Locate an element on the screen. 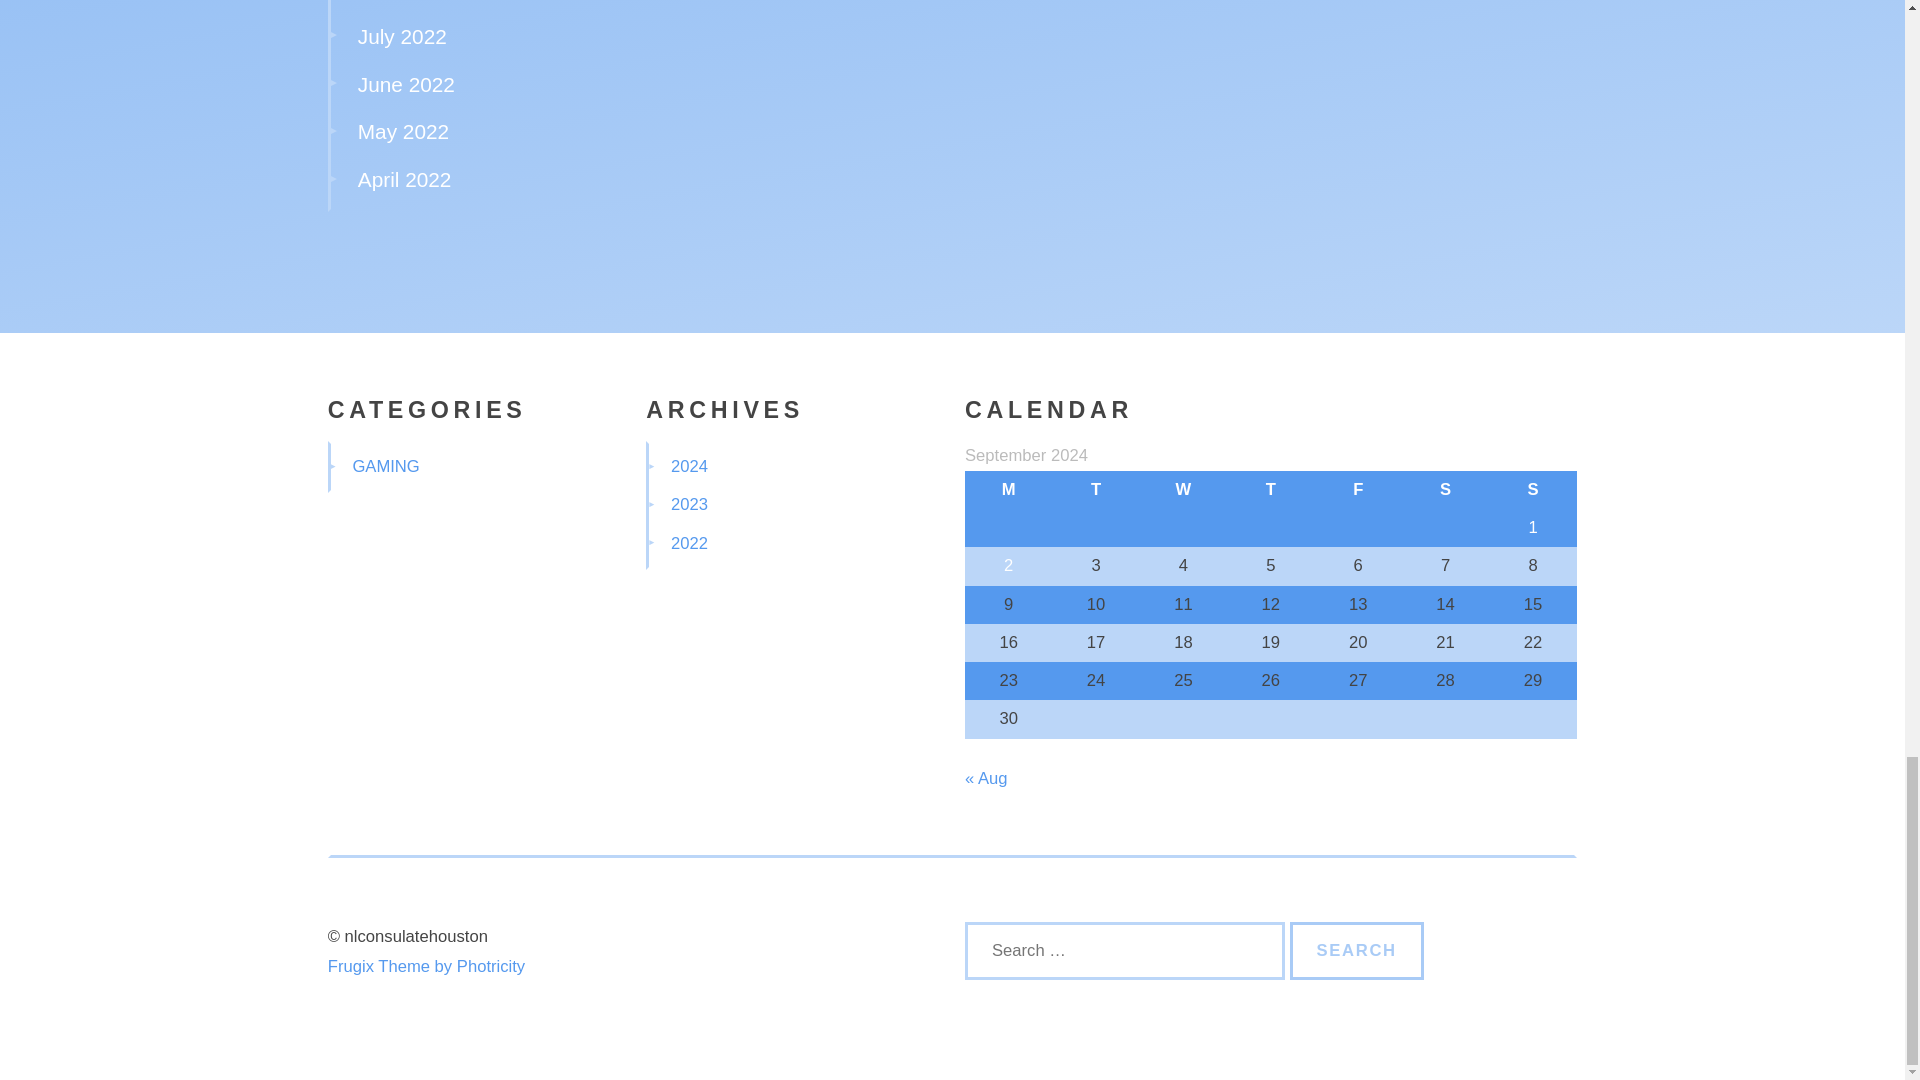 This screenshot has width=1920, height=1080. Friday is located at coordinates (1358, 489).